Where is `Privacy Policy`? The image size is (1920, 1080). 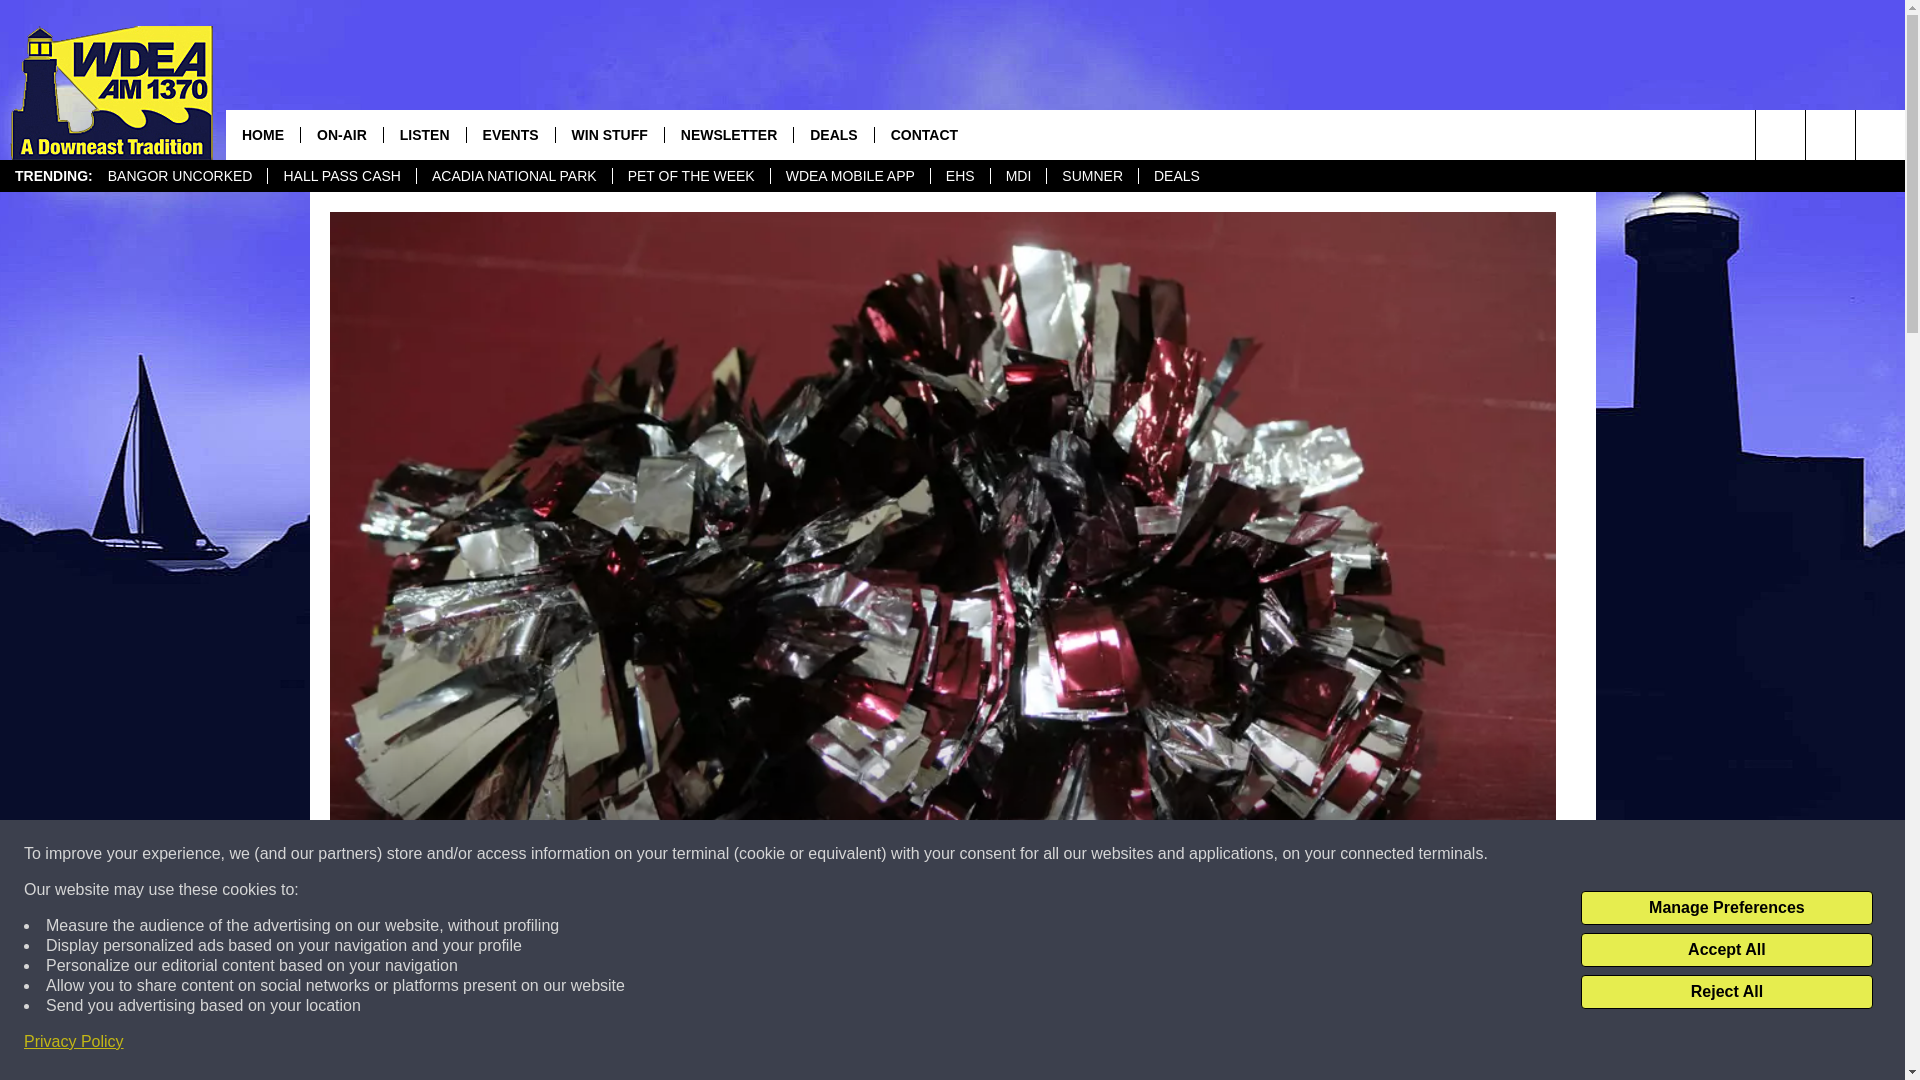 Privacy Policy is located at coordinates (74, 1042).